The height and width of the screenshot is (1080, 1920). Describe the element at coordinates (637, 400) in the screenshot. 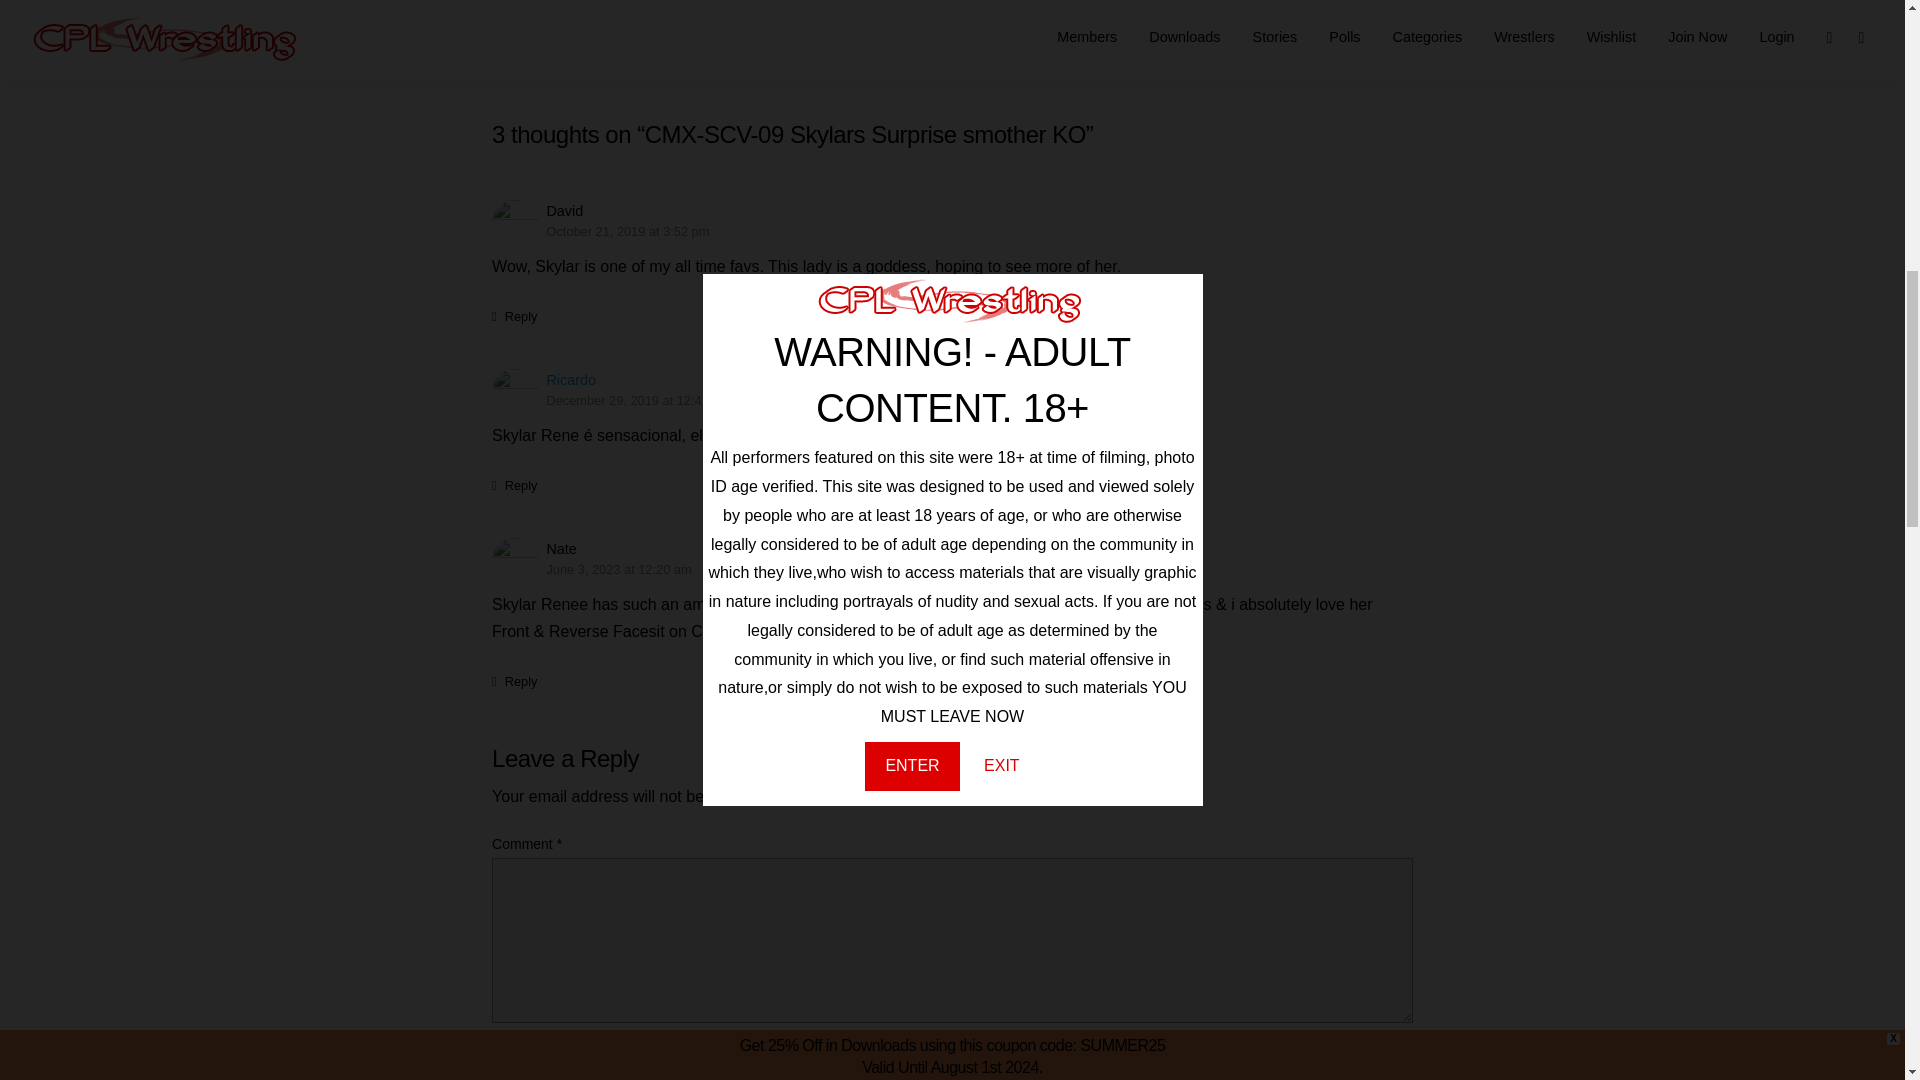

I see `December 29, 2019 at 12:41 am` at that location.